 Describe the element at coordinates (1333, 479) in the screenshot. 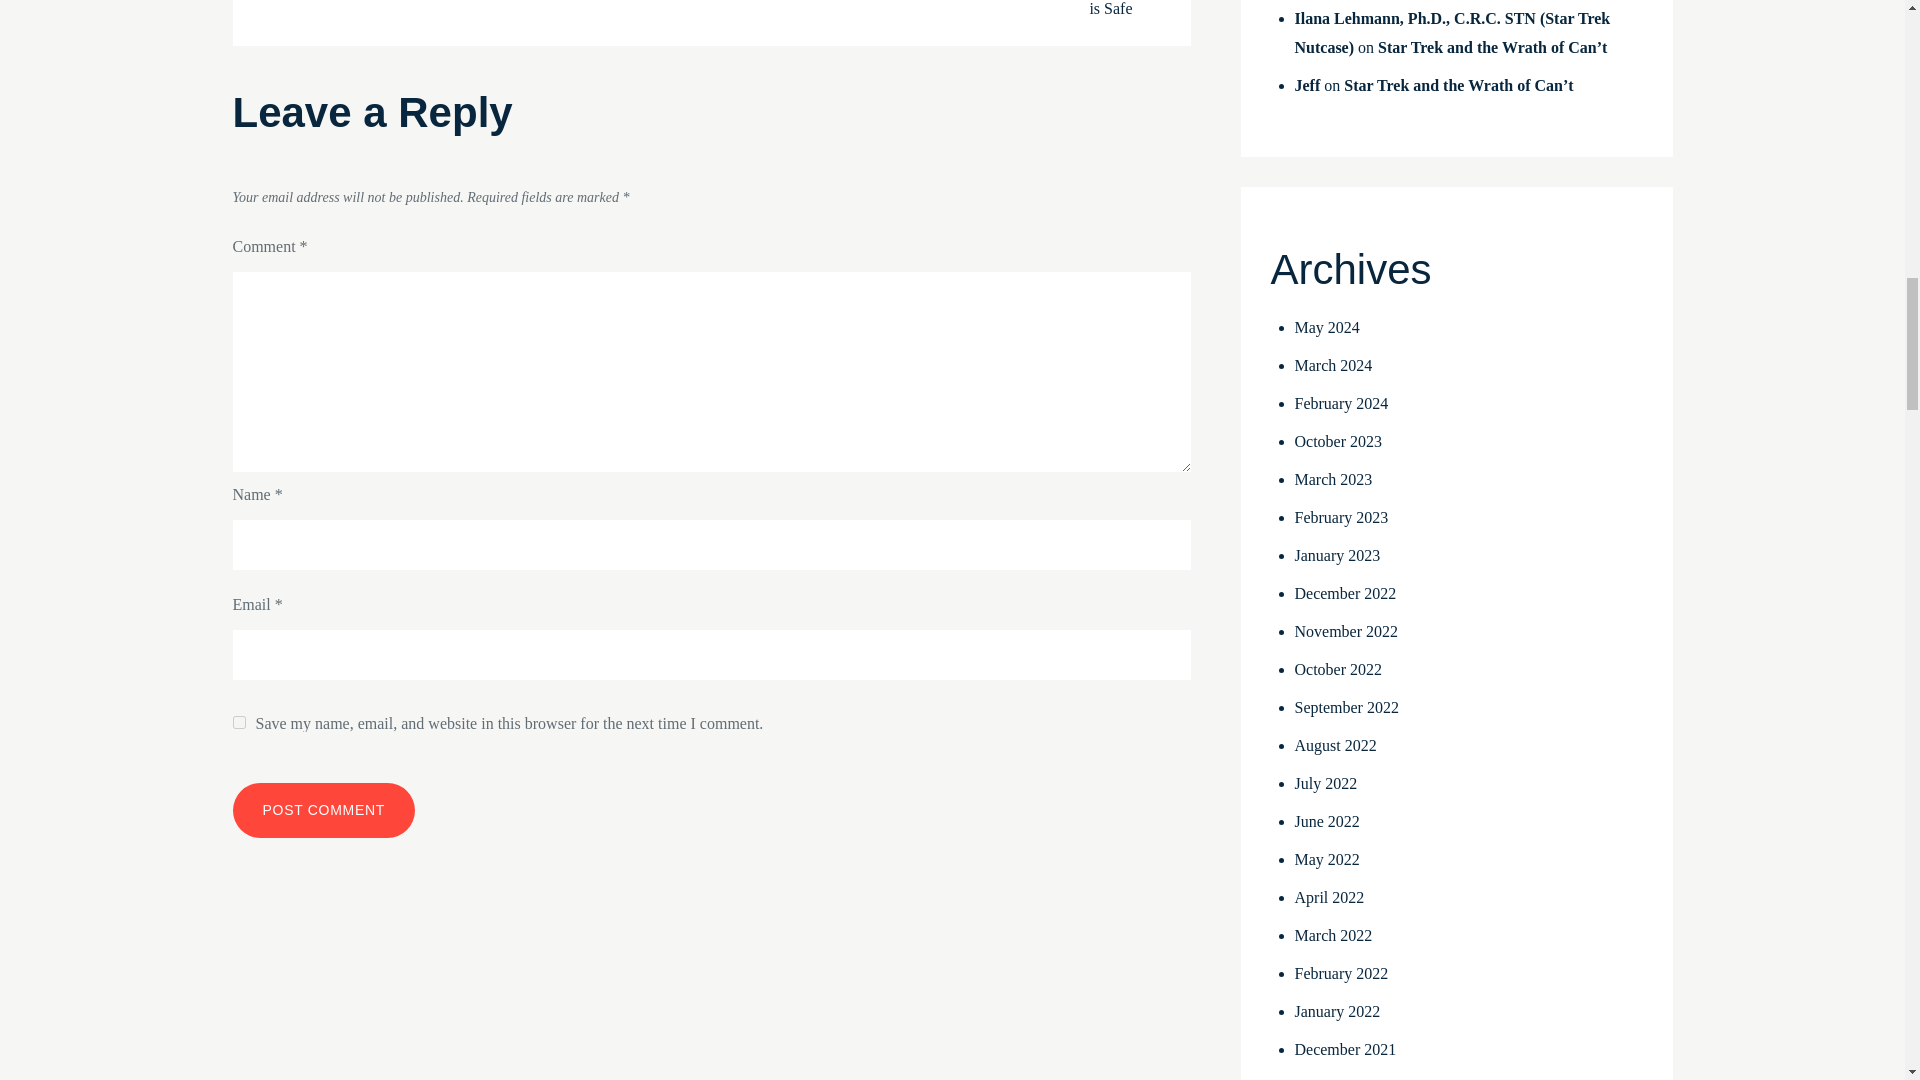

I see `March 2023` at that location.